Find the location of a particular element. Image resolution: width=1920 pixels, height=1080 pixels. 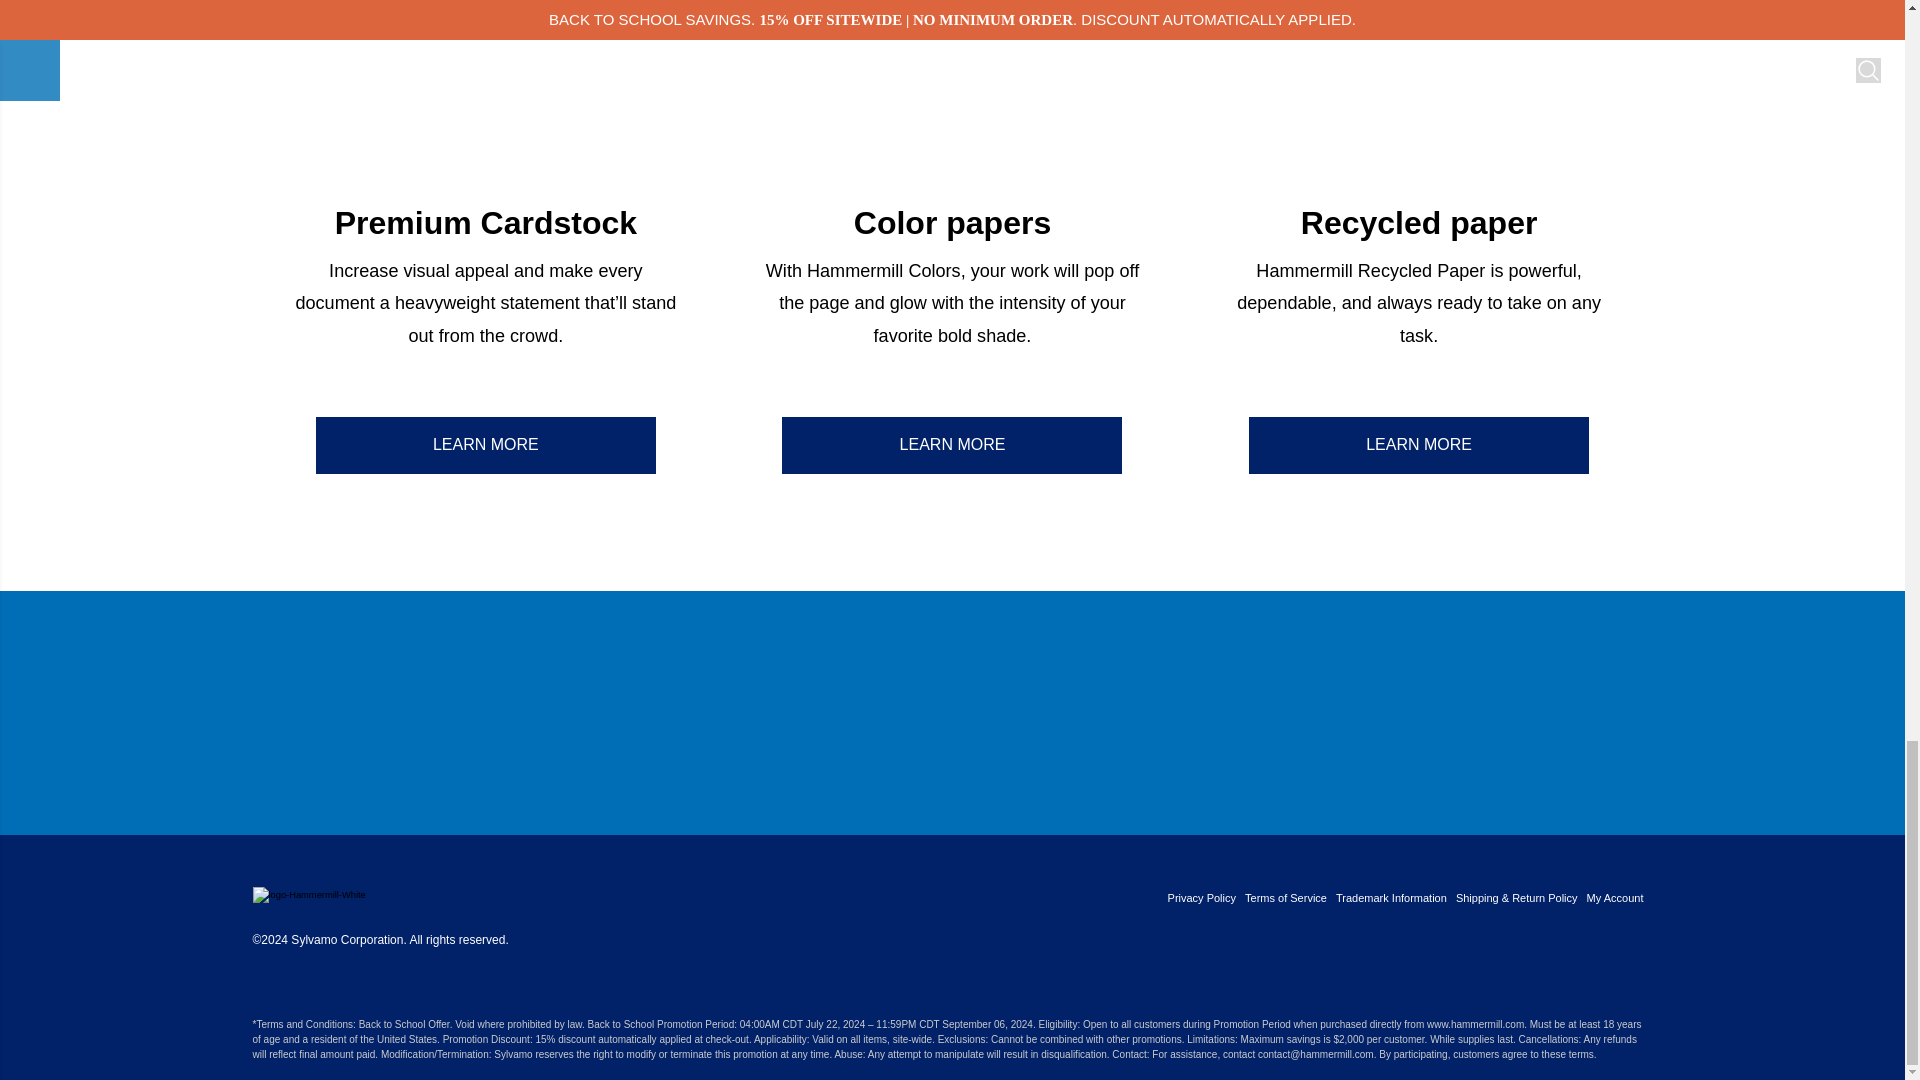

LEARN MORE is located at coordinates (486, 445).